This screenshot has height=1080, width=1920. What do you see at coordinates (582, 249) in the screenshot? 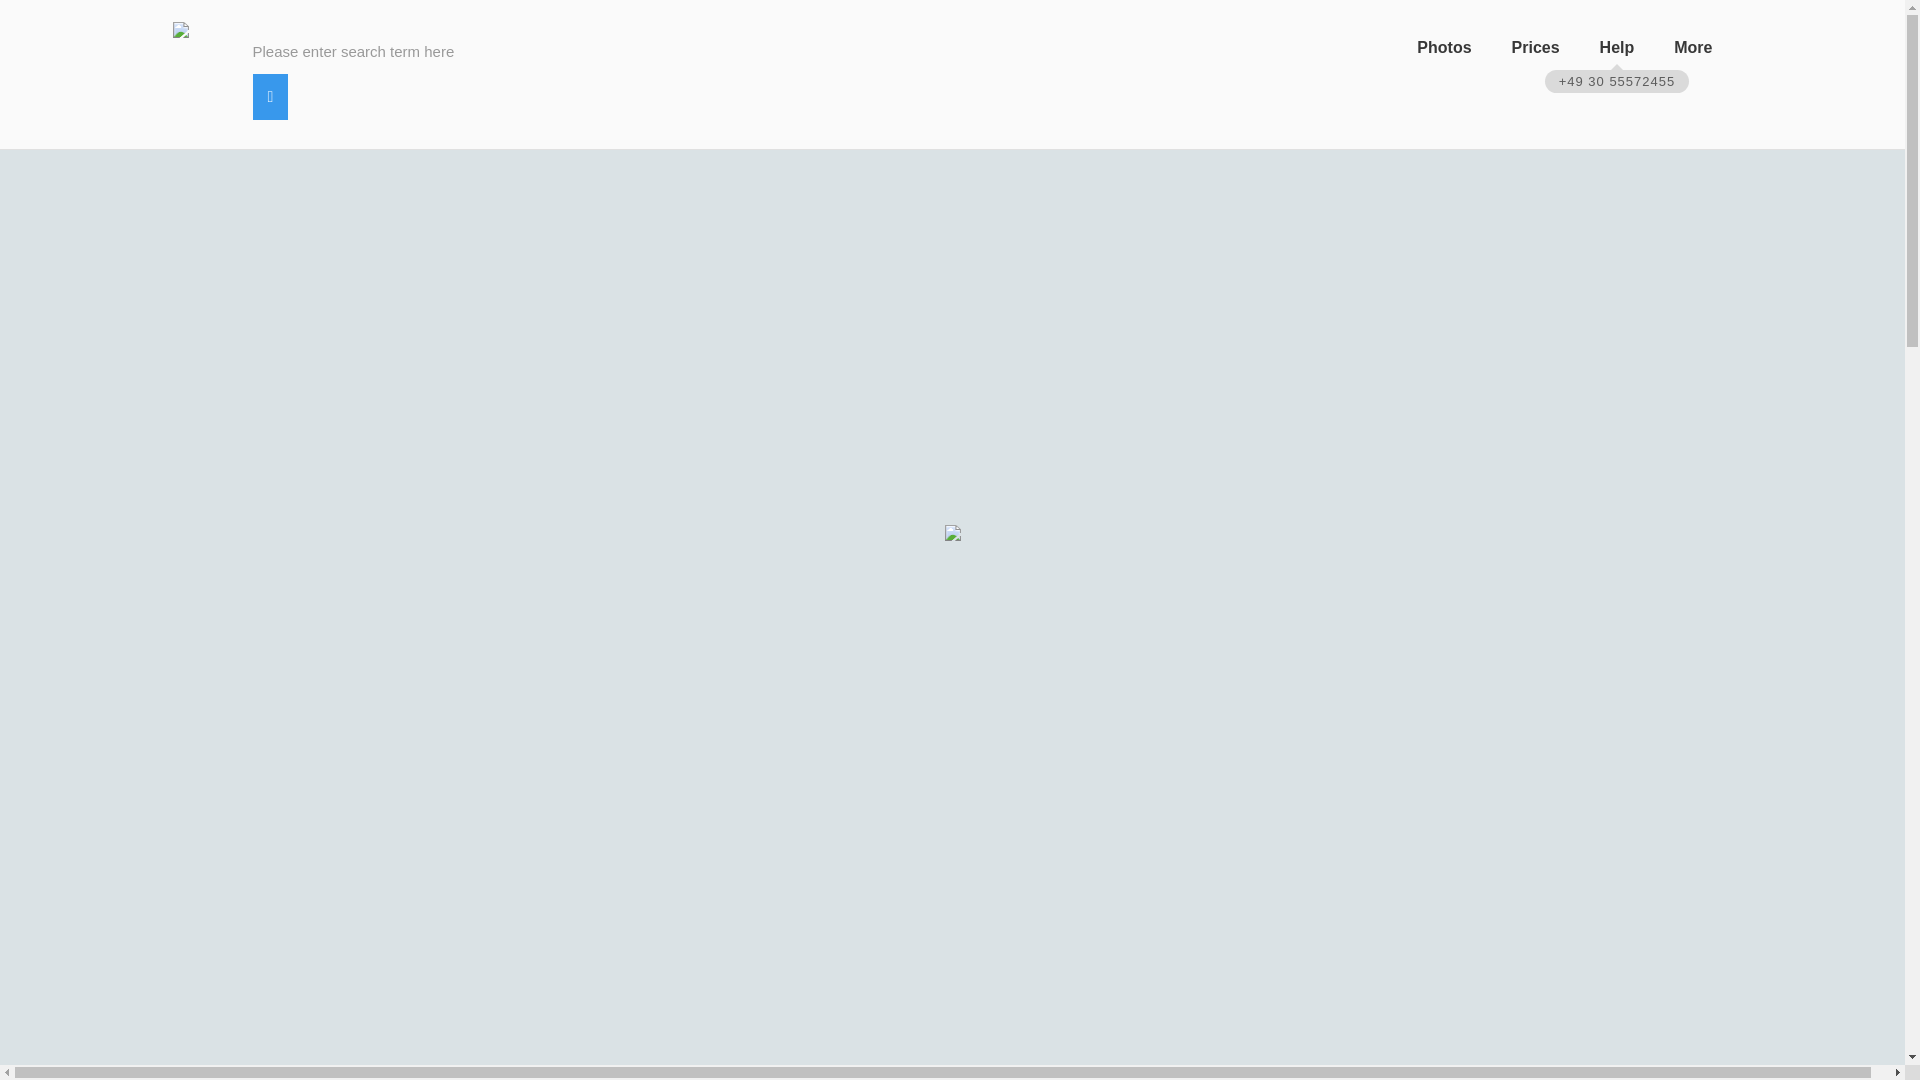
I see `Vaccination ?! - a Royalty Free Stock Photo from Photocase` at bounding box center [582, 249].